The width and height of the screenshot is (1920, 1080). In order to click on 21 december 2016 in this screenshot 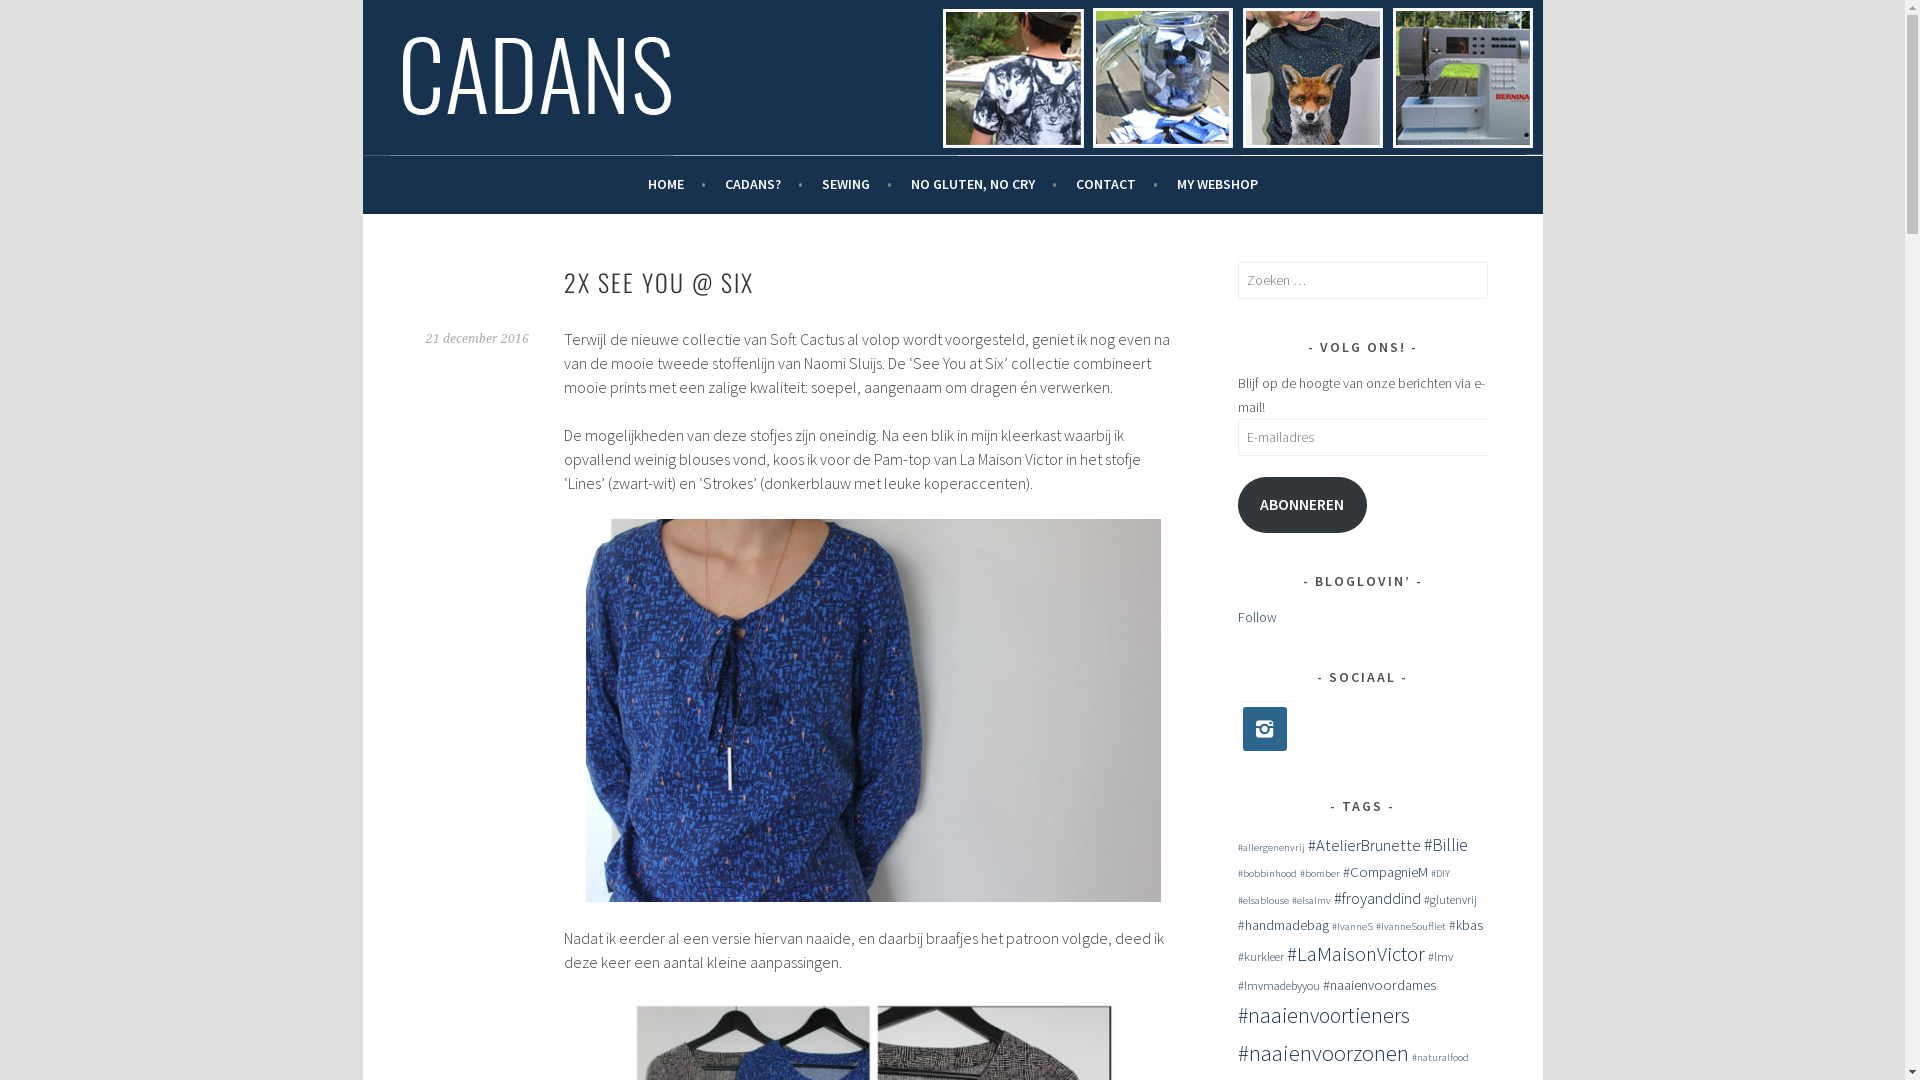, I will do `click(478, 339)`.